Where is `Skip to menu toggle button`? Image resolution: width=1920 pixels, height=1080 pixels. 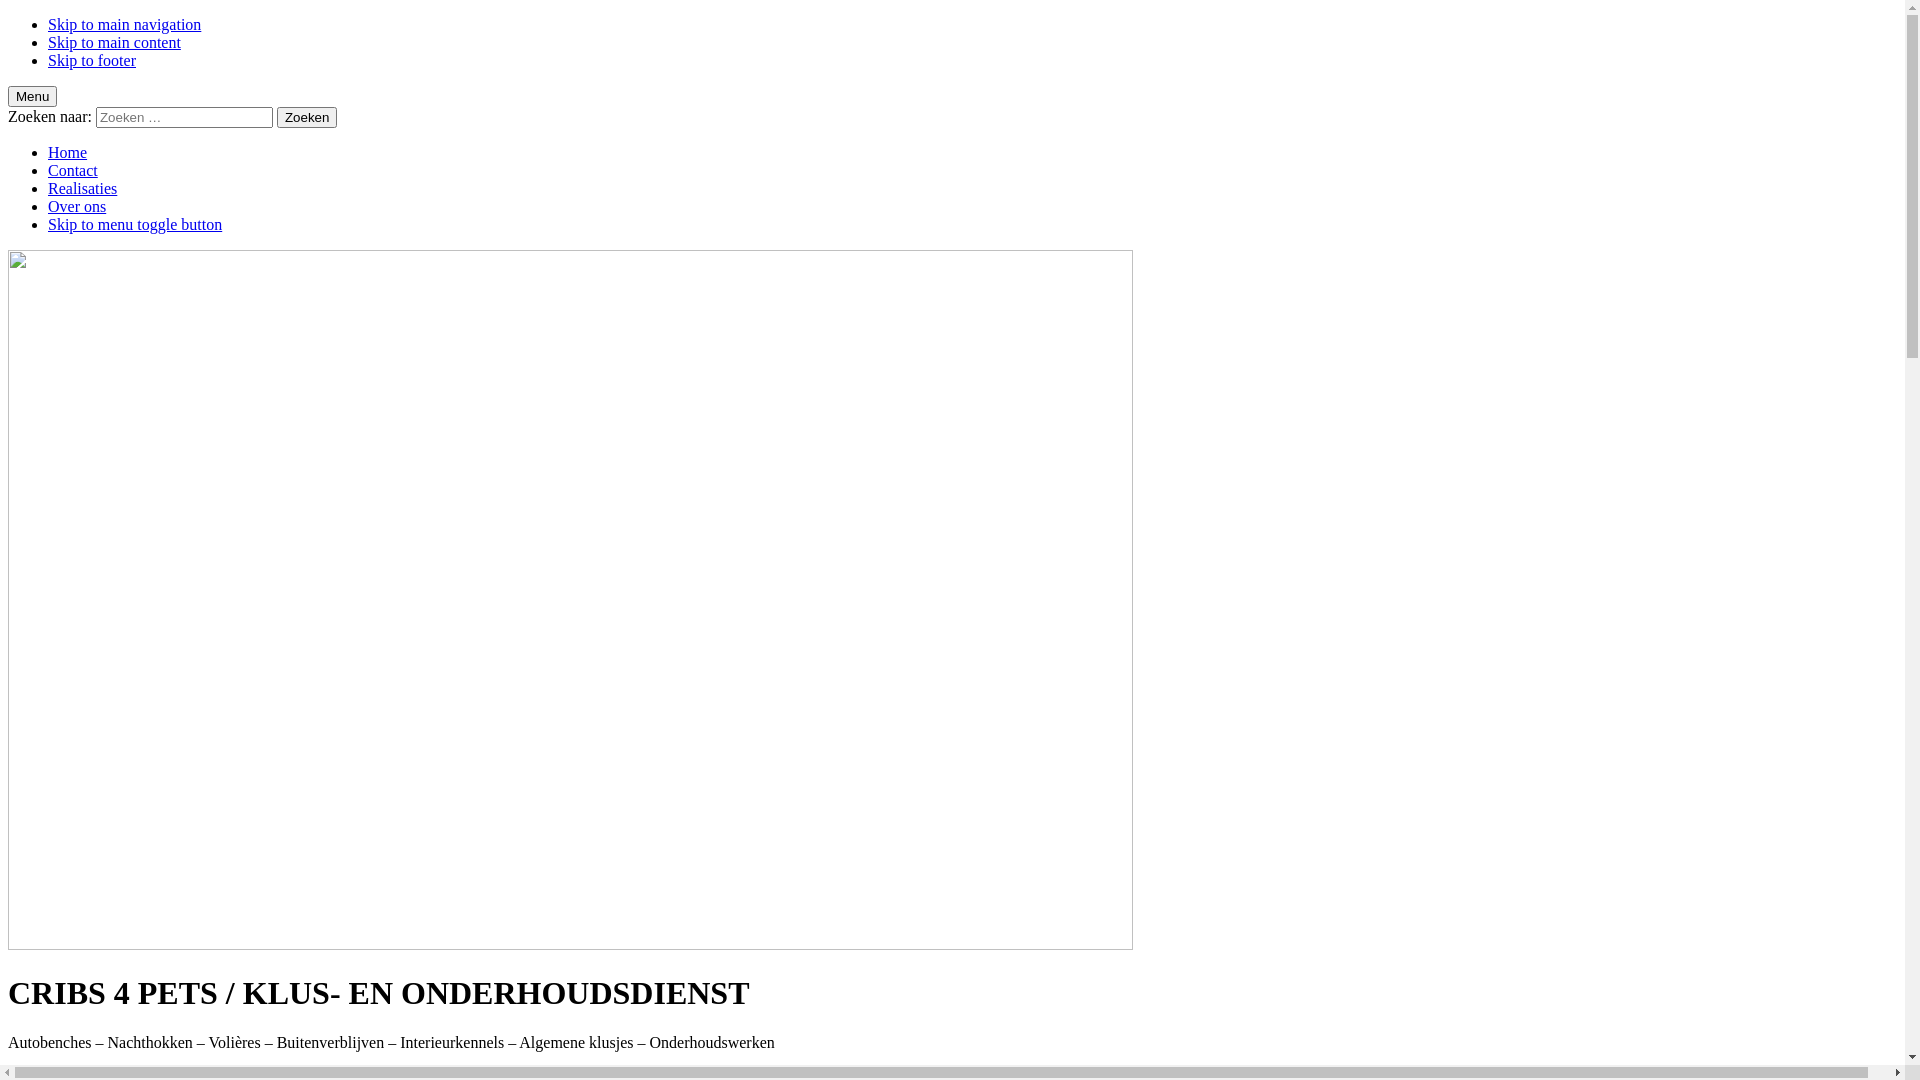 Skip to menu toggle button is located at coordinates (135, 224).